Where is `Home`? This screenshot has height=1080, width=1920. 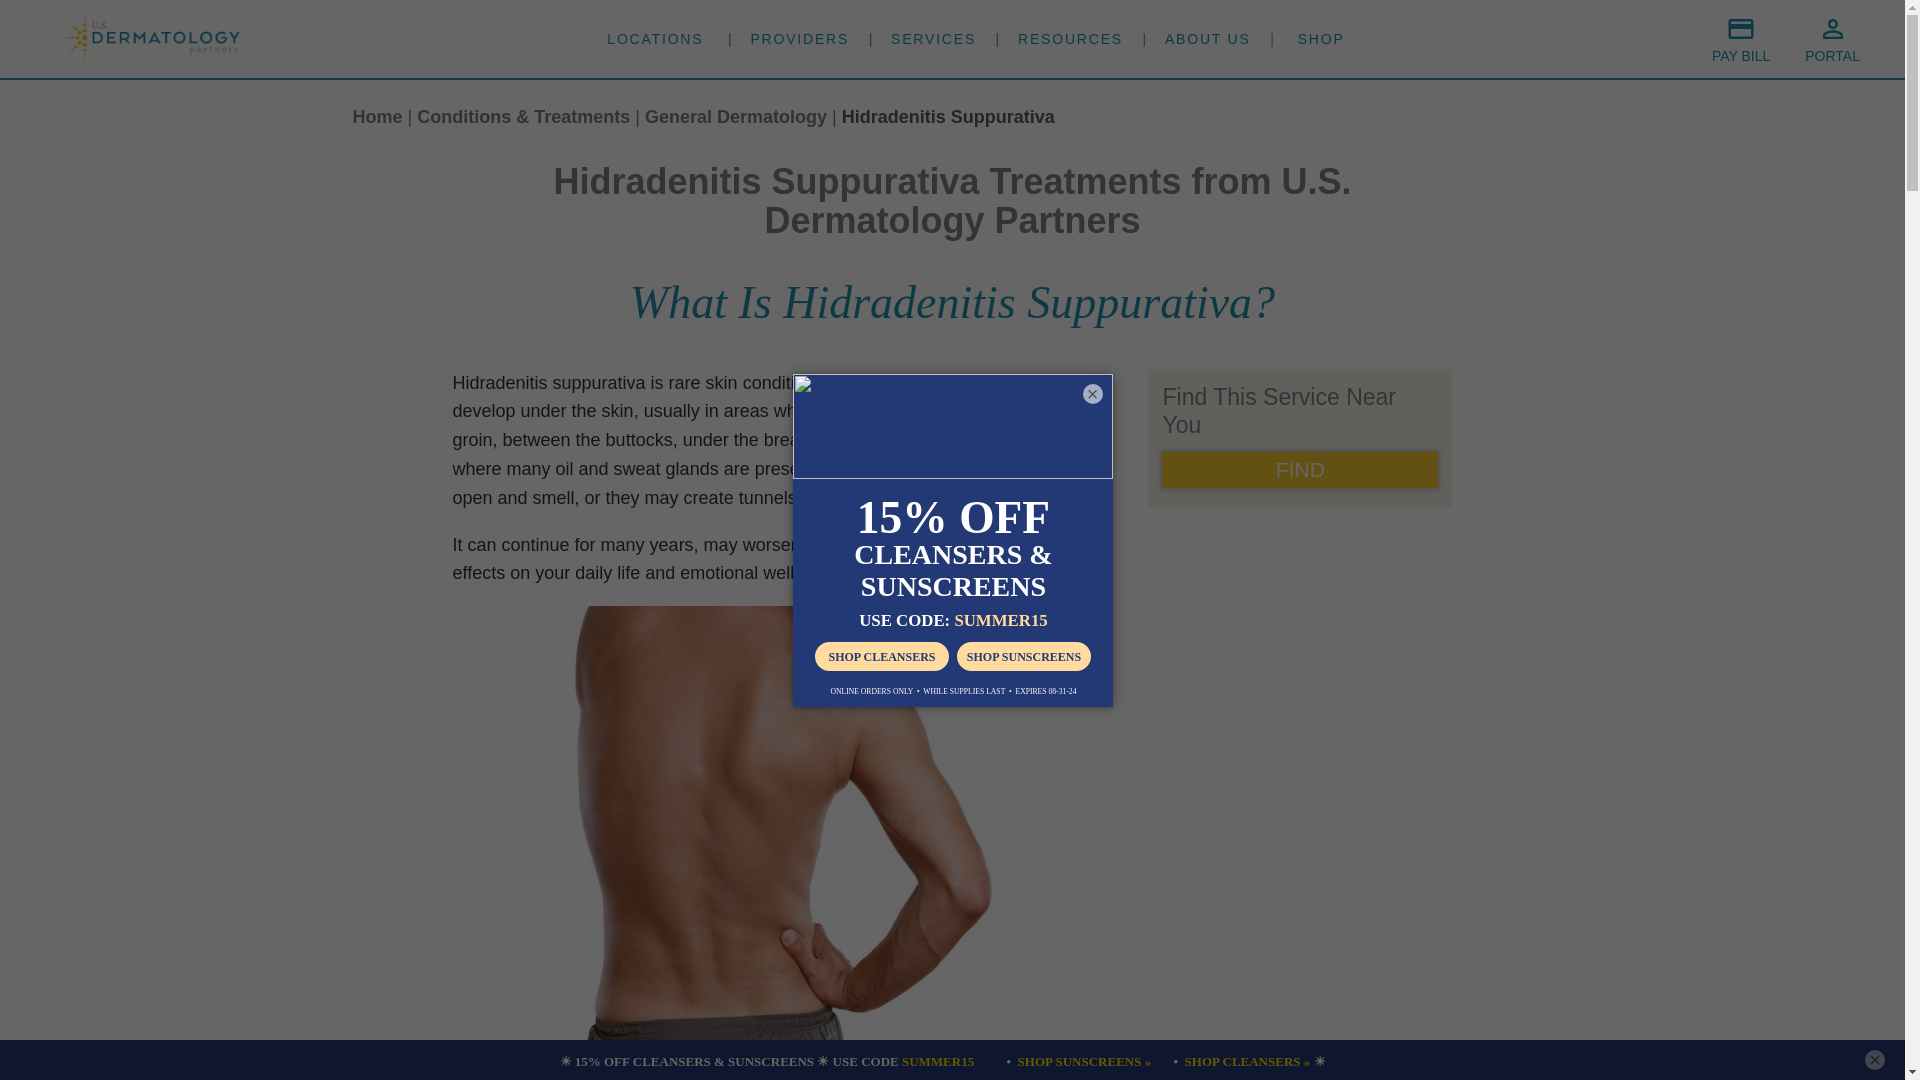
Home is located at coordinates (376, 116).